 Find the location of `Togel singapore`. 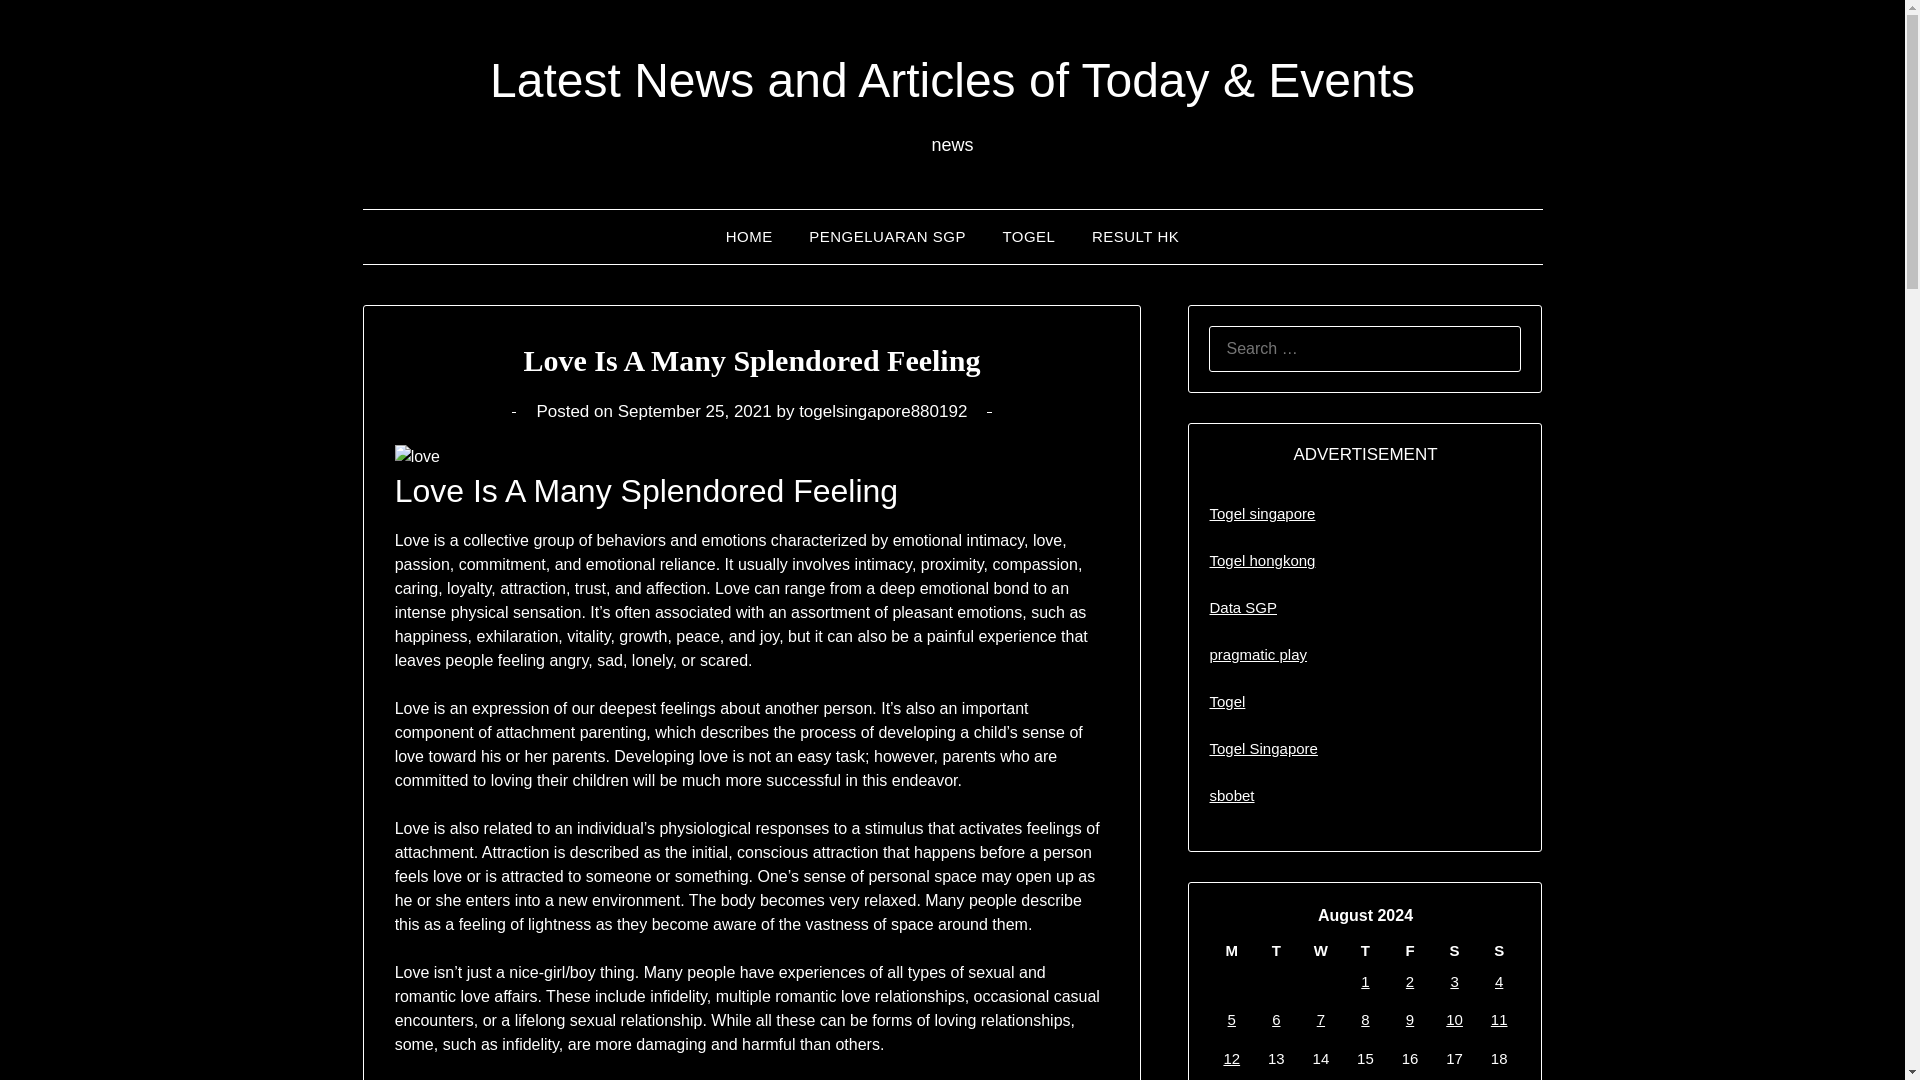

Togel singapore is located at coordinates (1262, 513).